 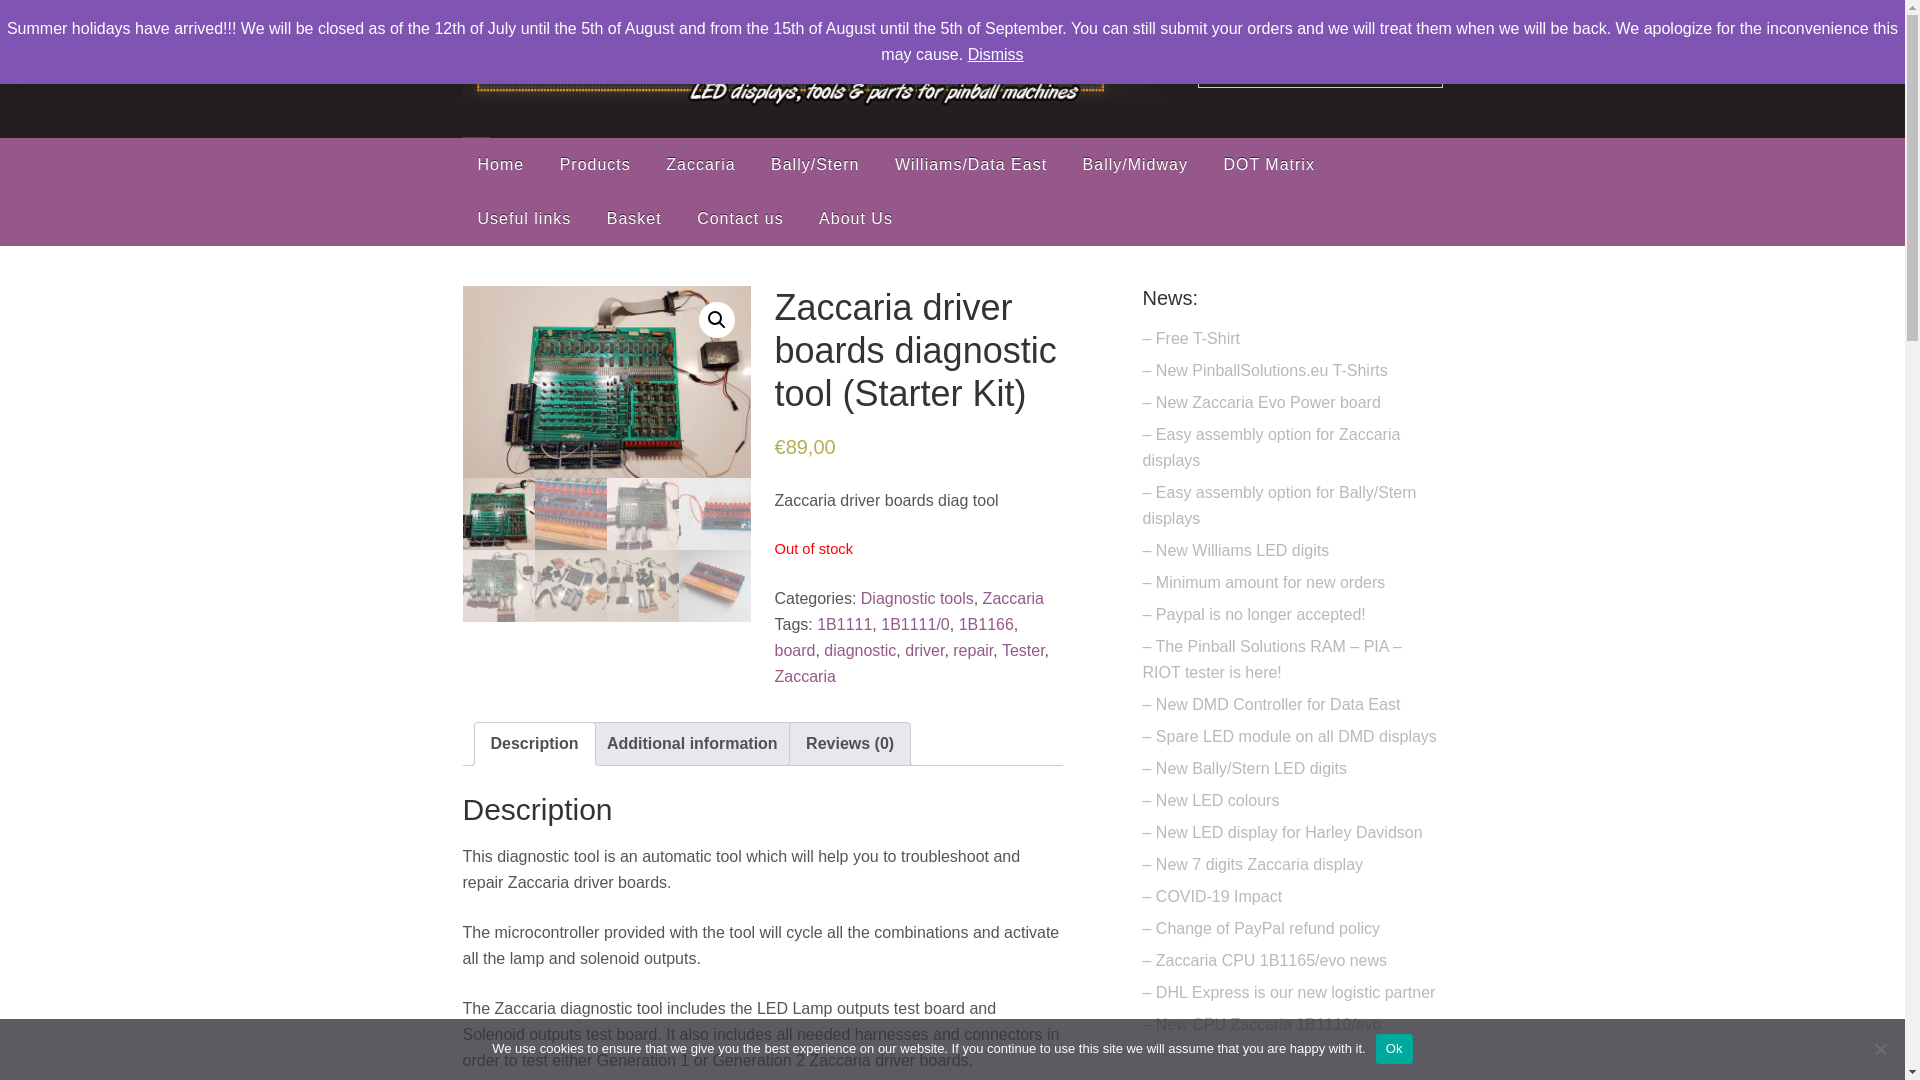 I want to click on Diagnostic tools, so click(x=916, y=598).